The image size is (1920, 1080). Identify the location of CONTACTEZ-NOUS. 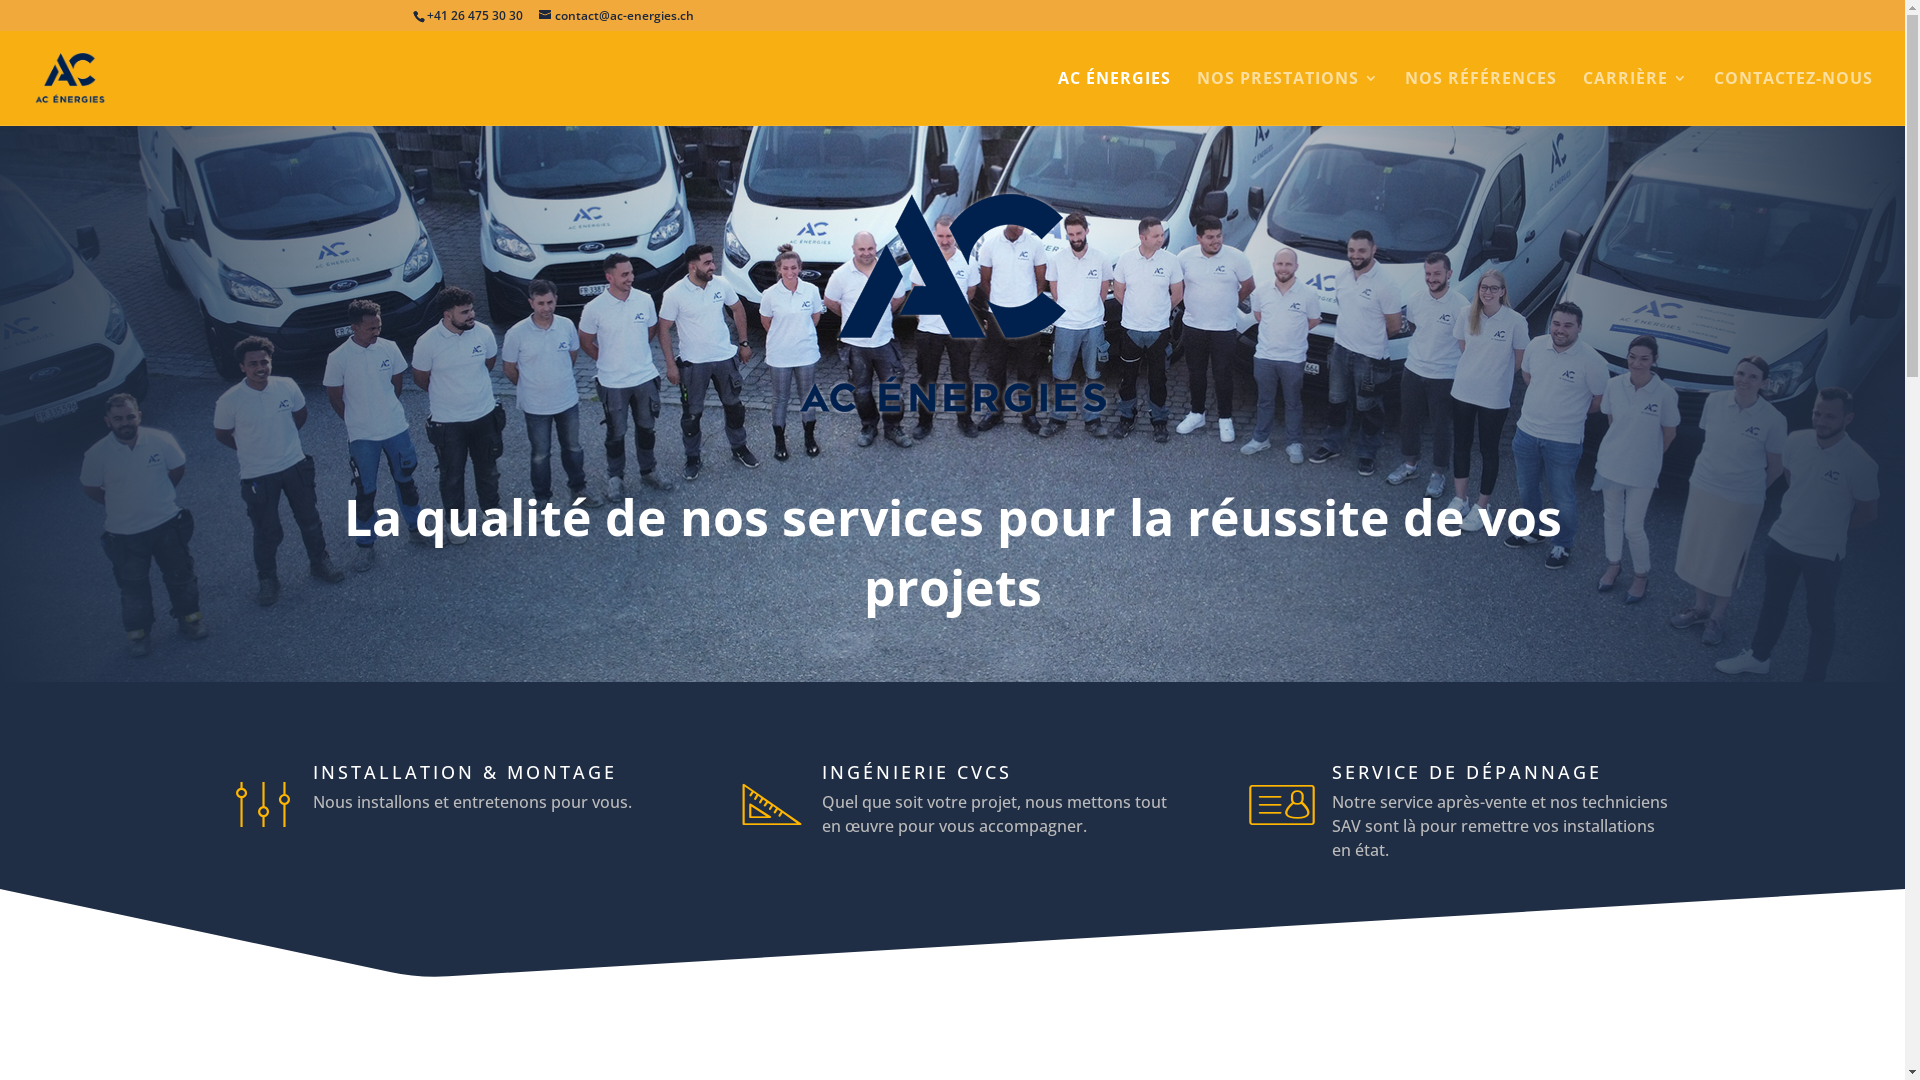
(1794, 98).